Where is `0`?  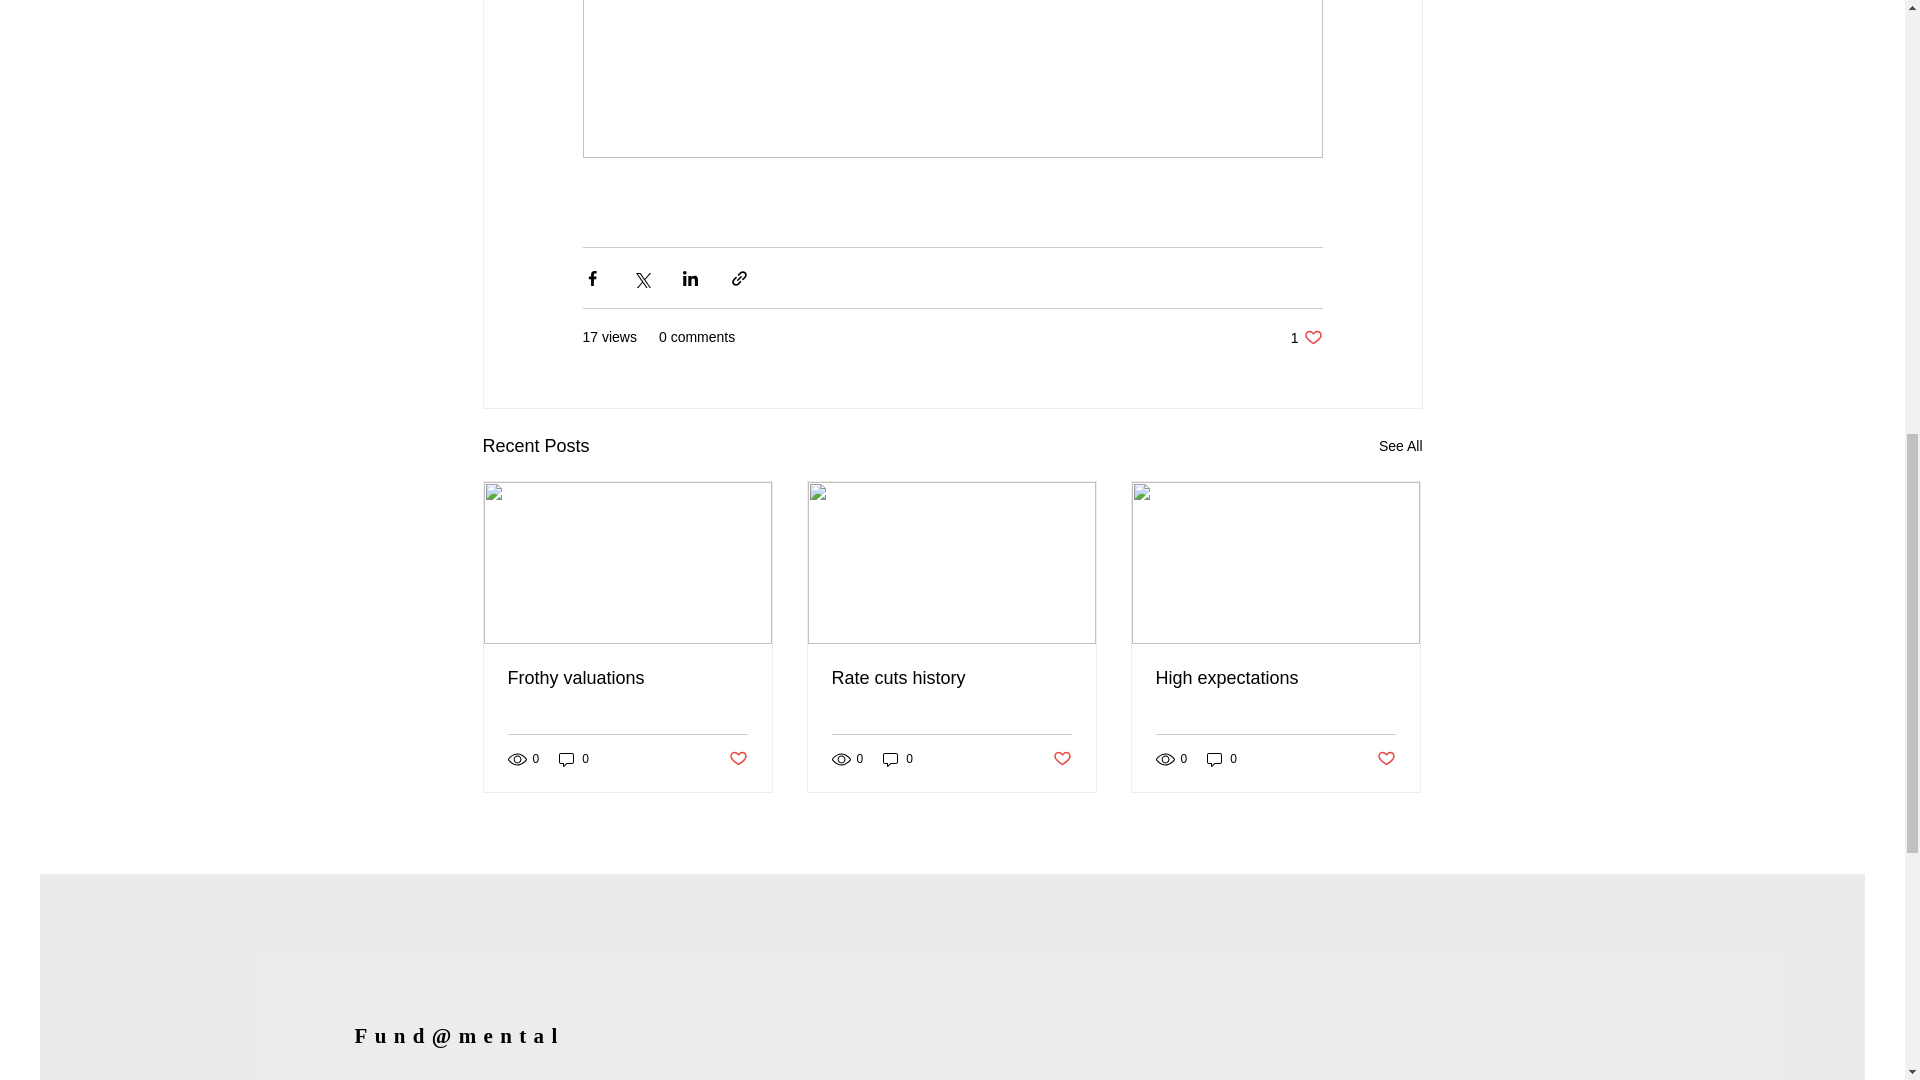 0 is located at coordinates (1222, 758).